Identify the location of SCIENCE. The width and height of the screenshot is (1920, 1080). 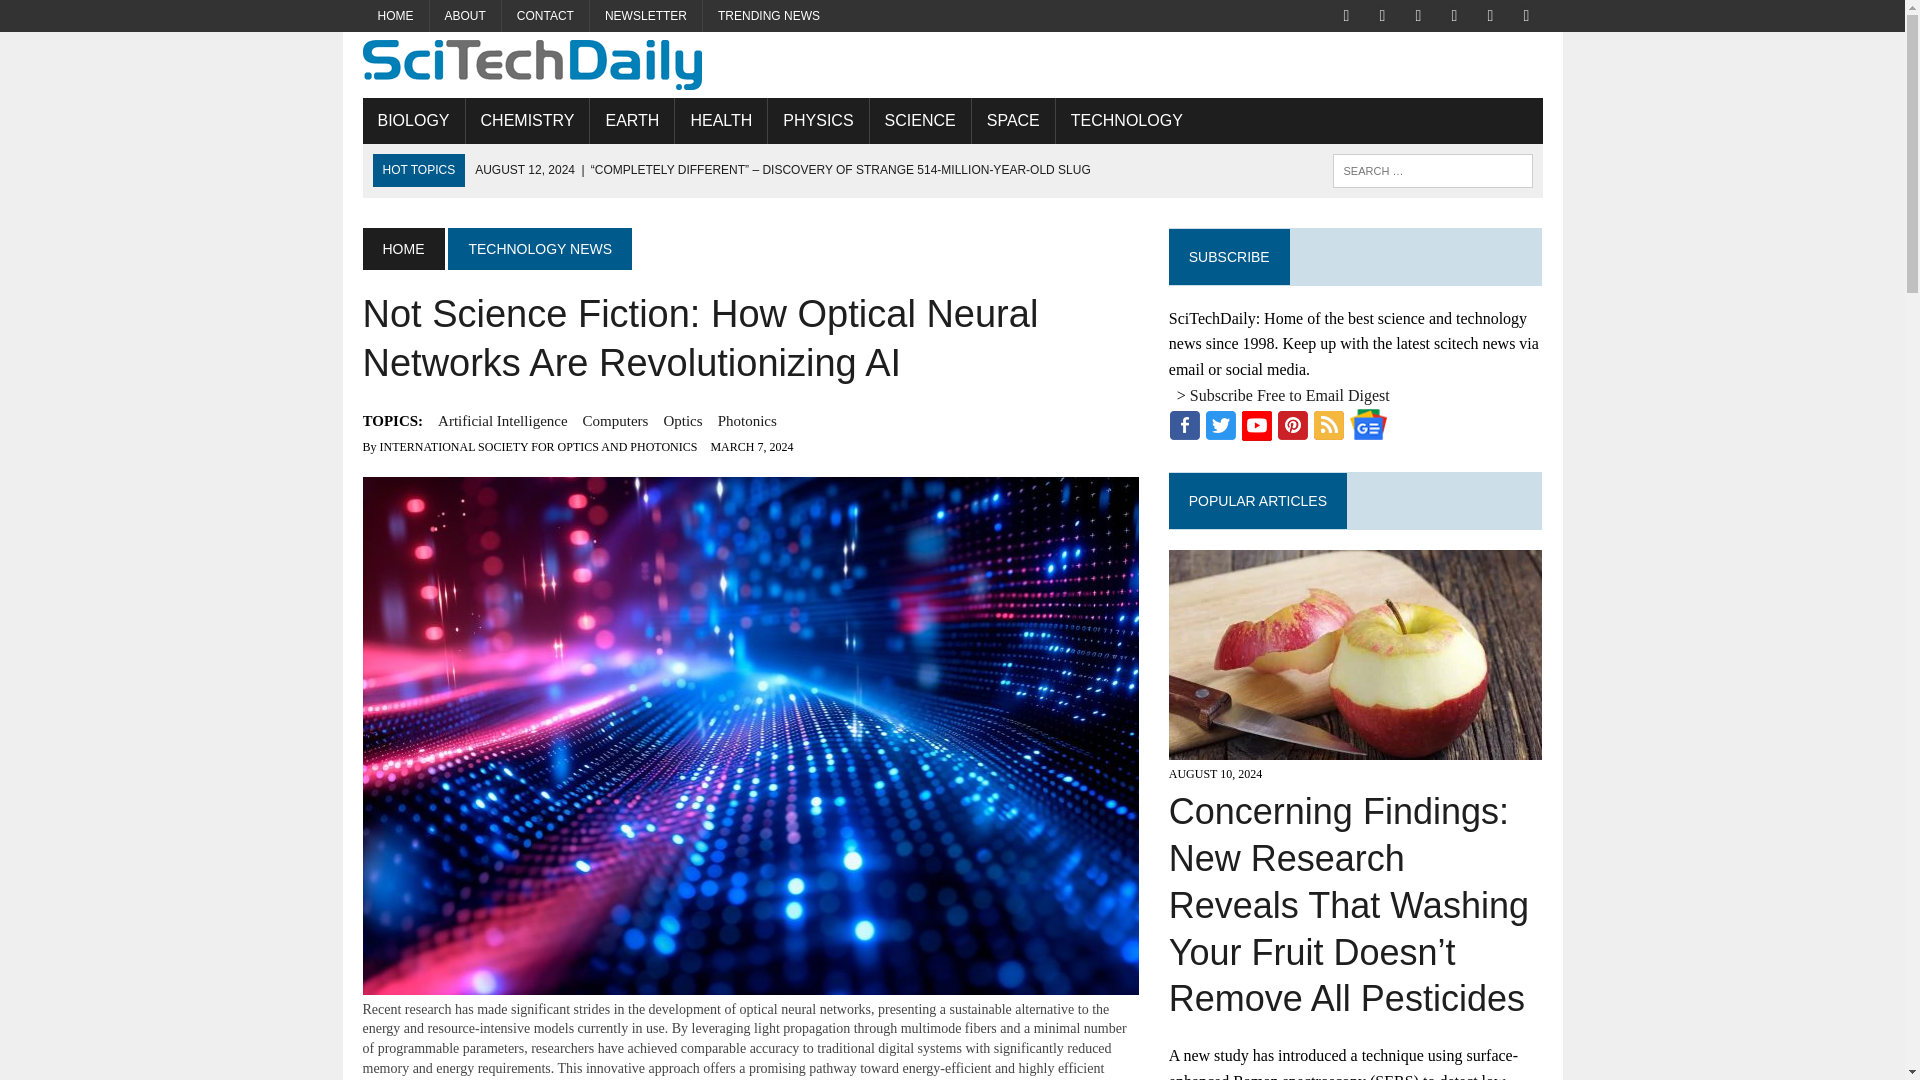
(920, 120).